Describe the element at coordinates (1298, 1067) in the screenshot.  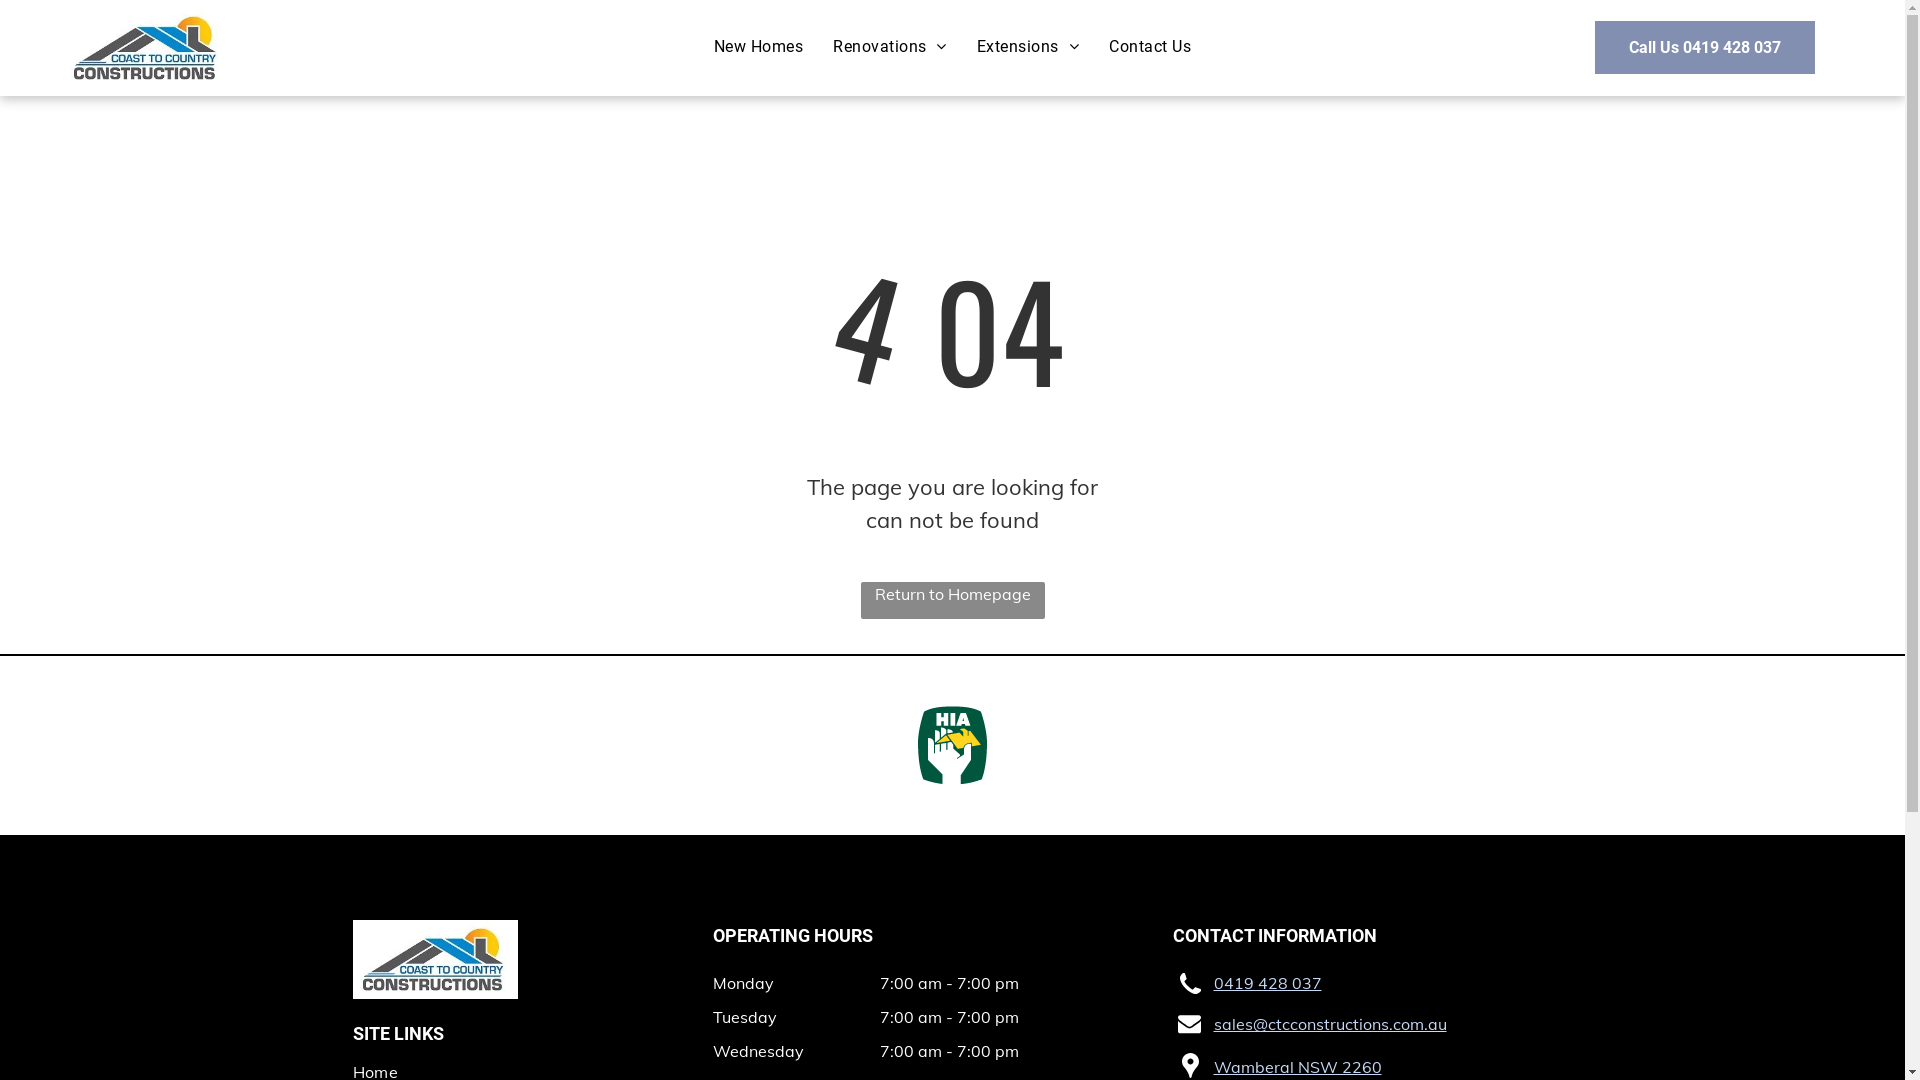
I see `Wamberal NSW 2260` at that location.